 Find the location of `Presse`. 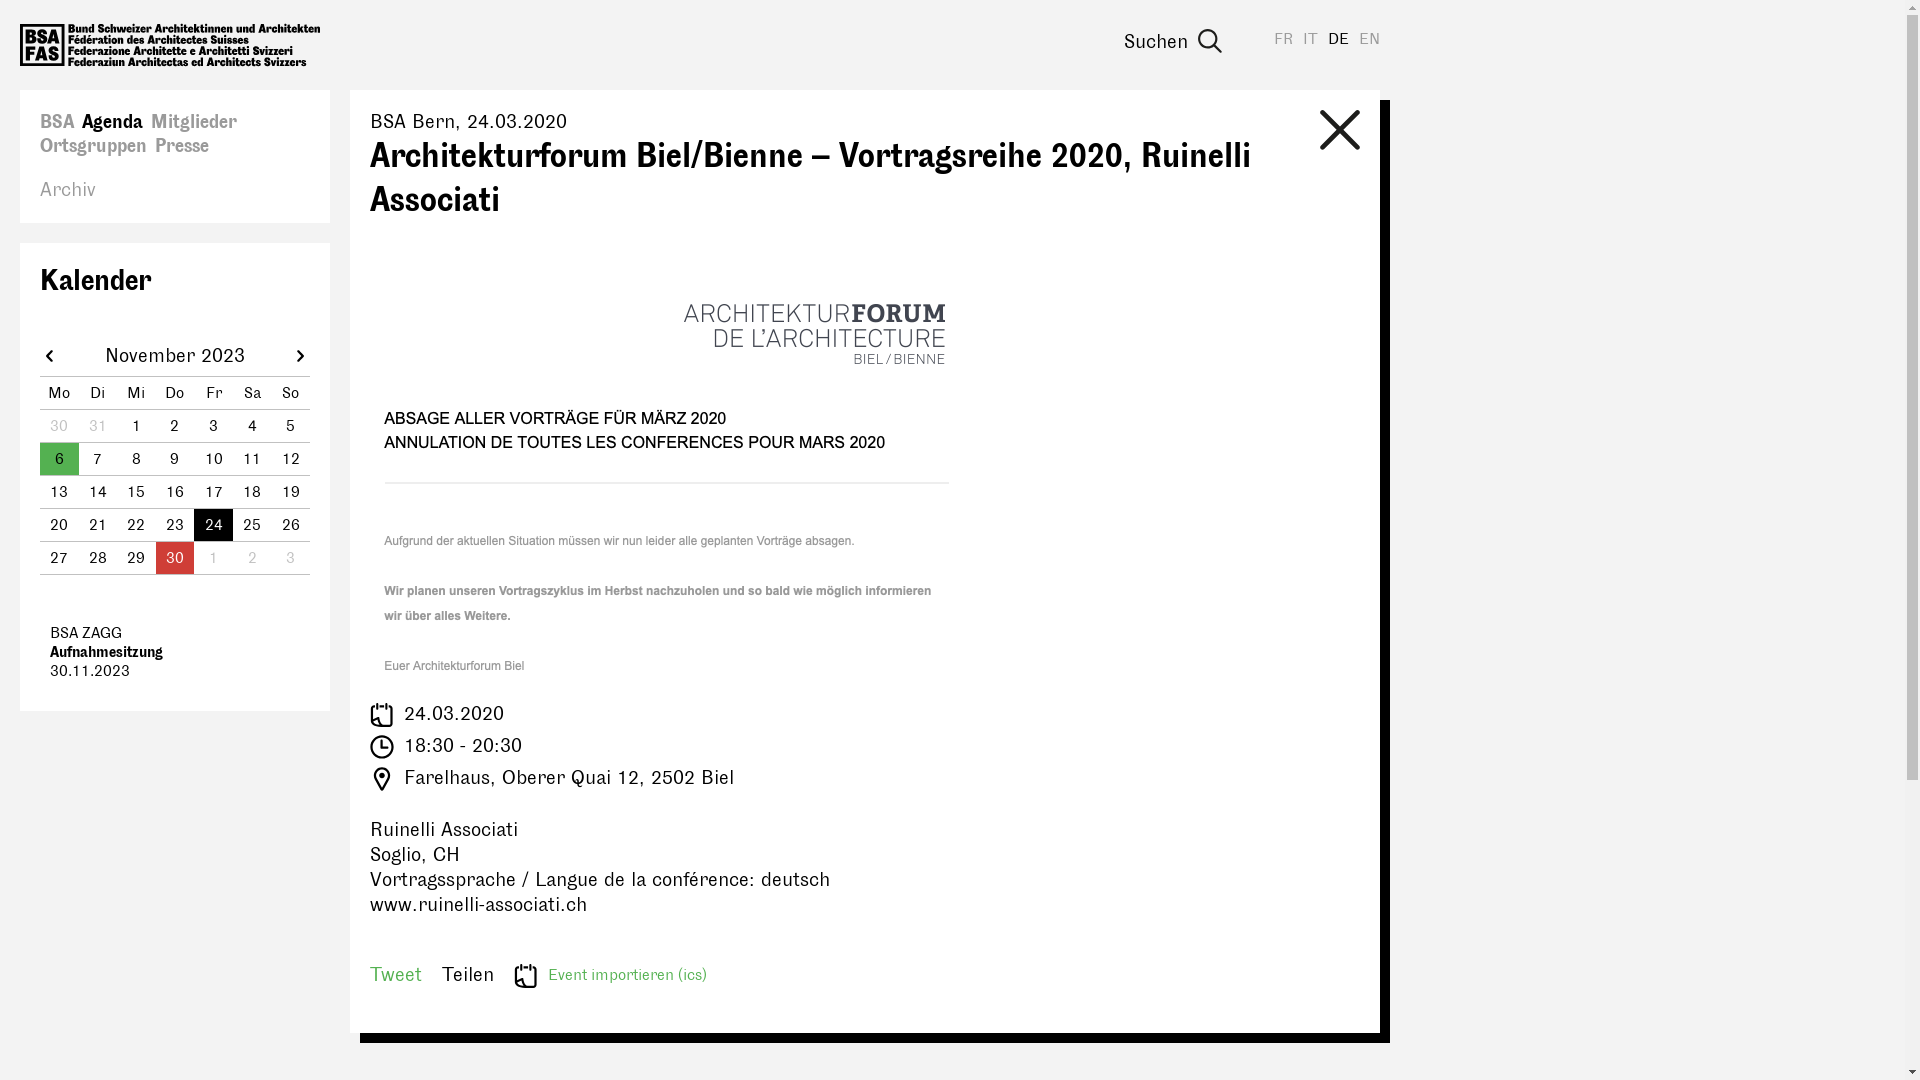

Presse is located at coordinates (182, 146).